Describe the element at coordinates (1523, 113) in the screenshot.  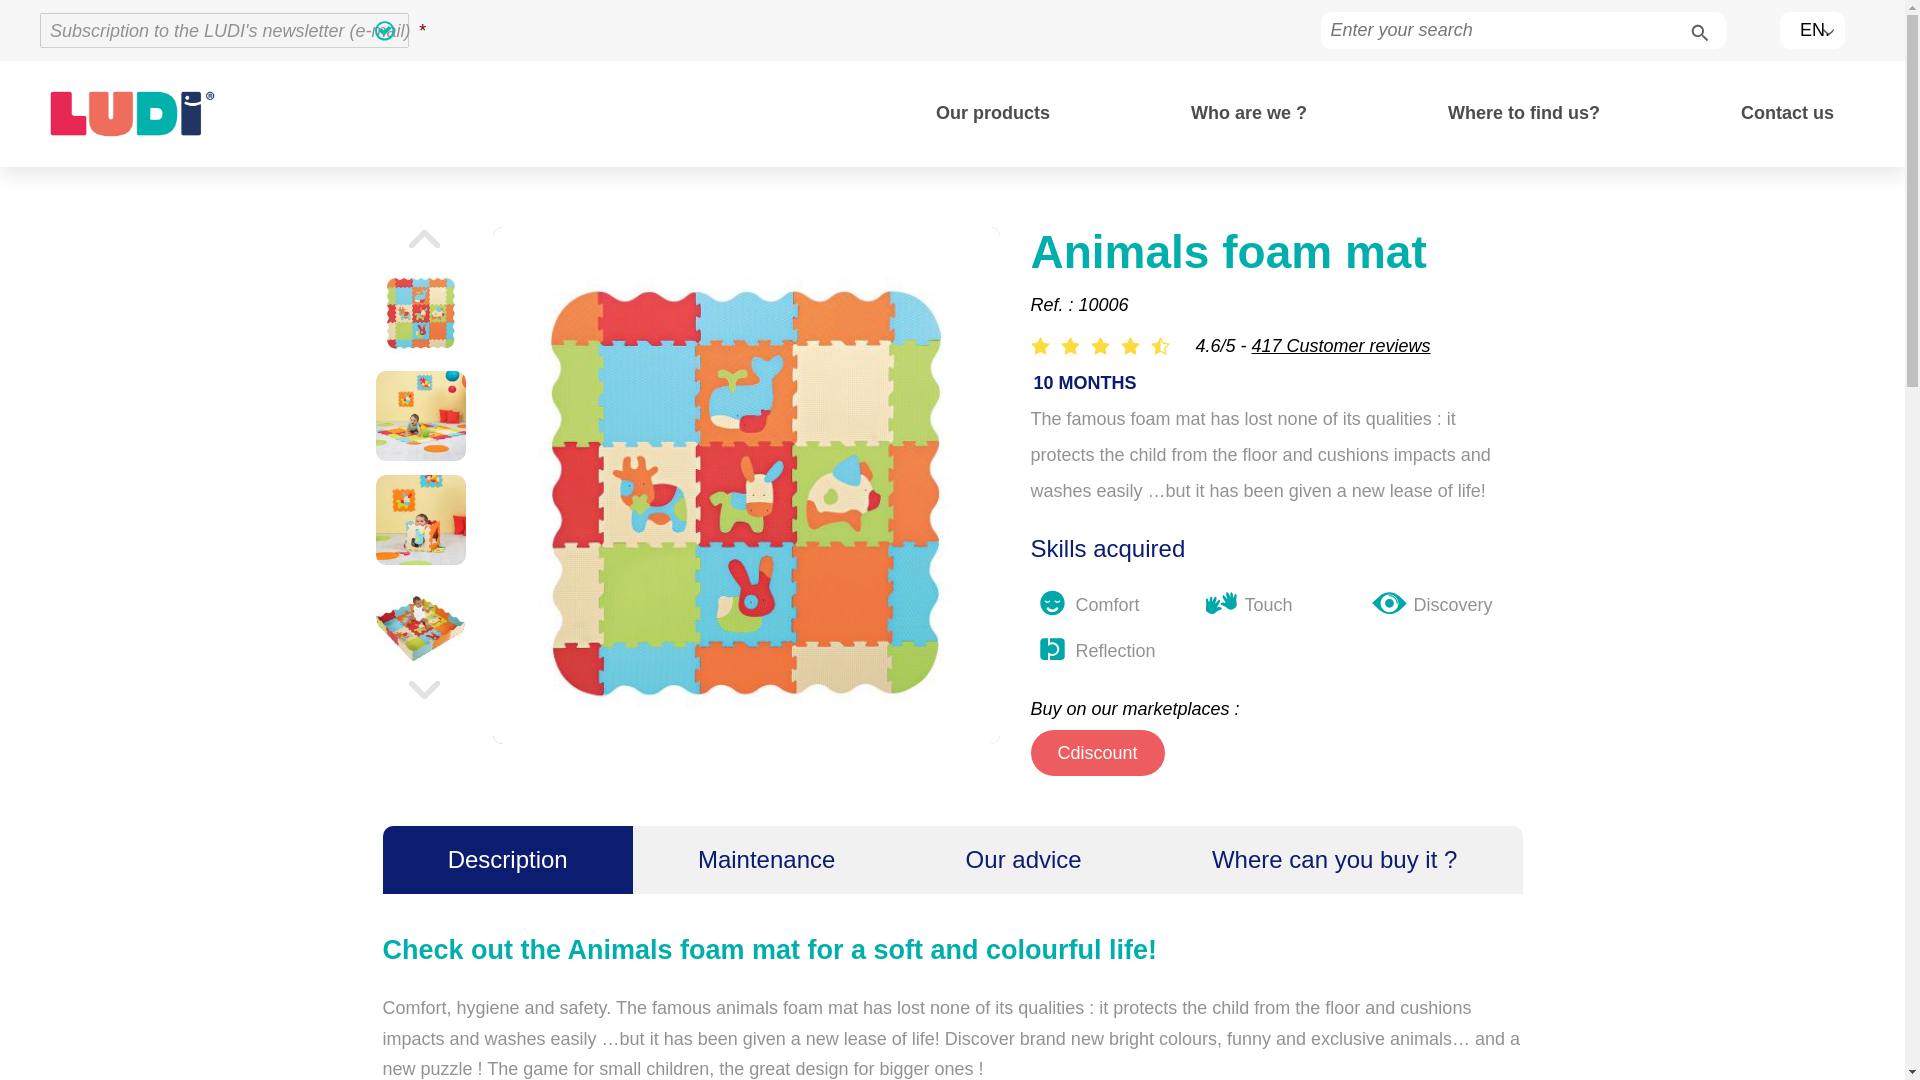
I see `Where to find us?` at that location.